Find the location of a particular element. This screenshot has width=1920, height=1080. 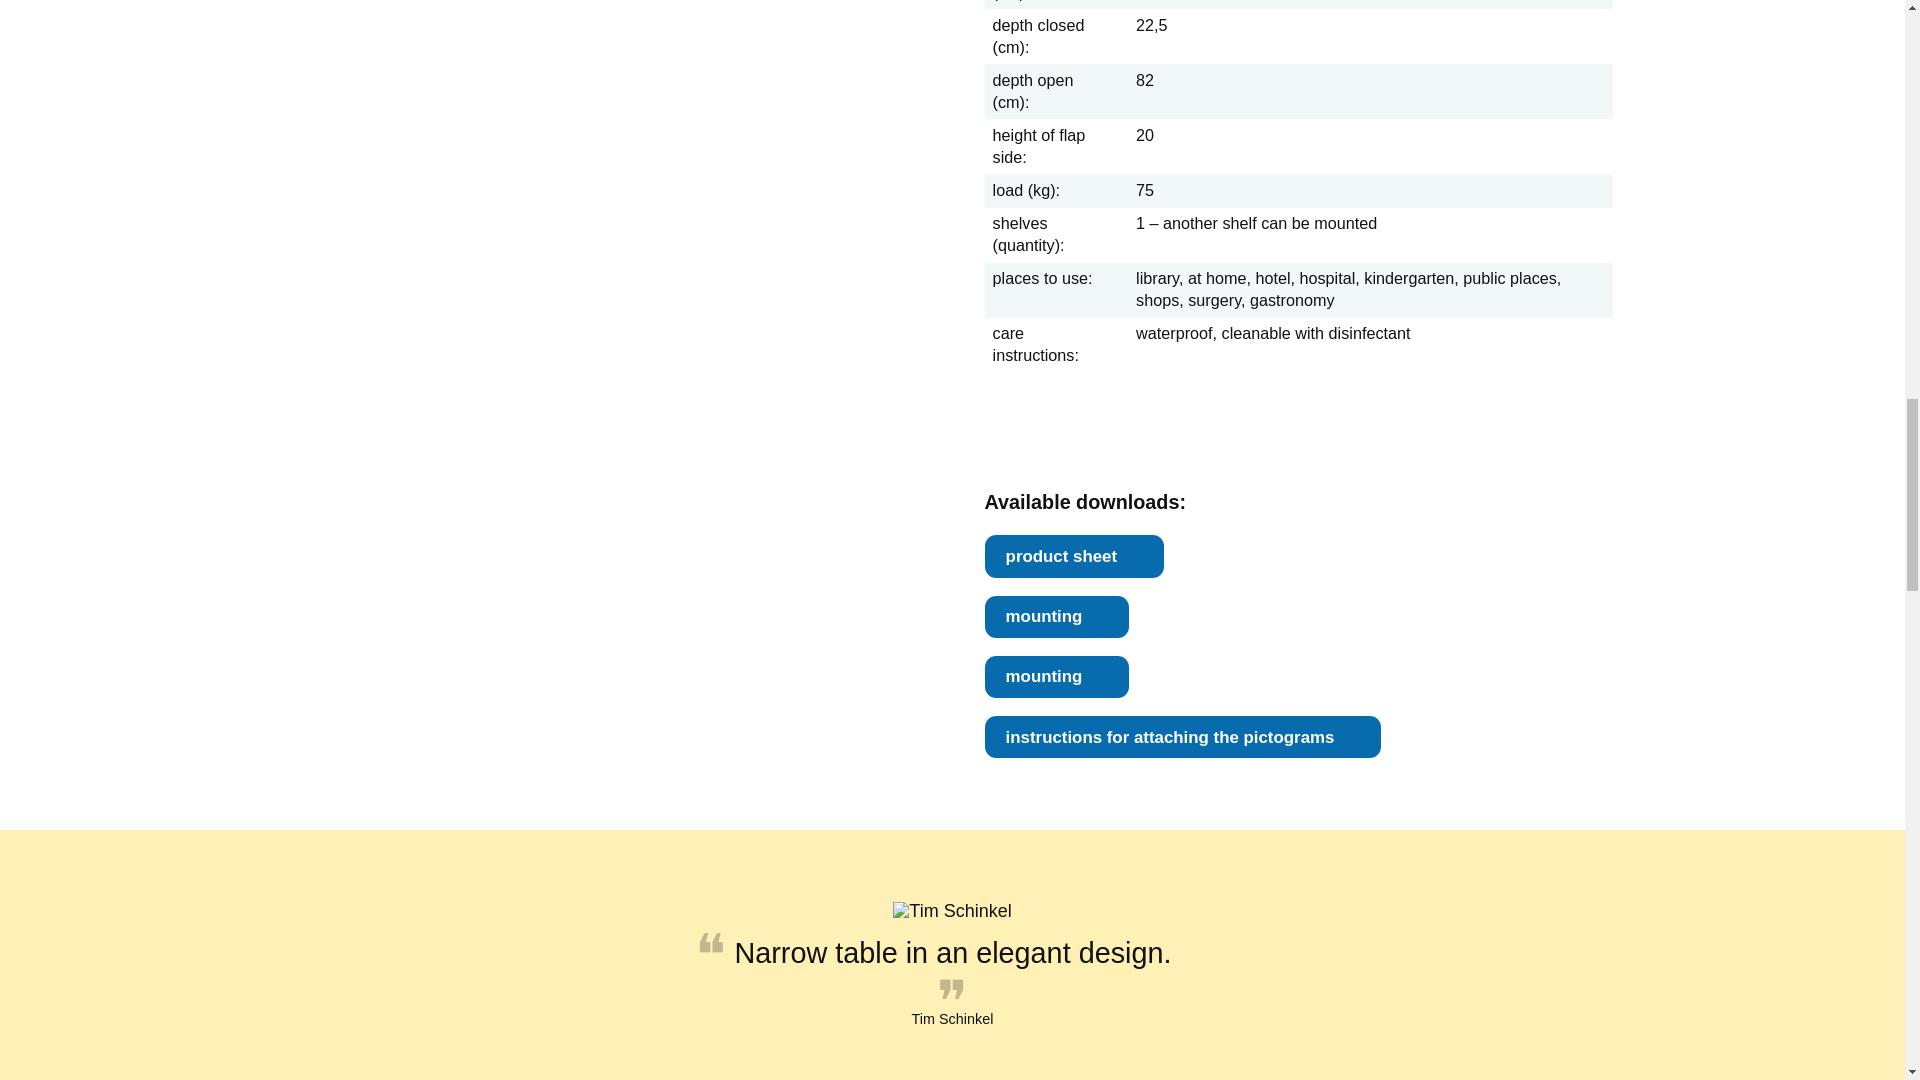

mounting is located at coordinates (1056, 676).